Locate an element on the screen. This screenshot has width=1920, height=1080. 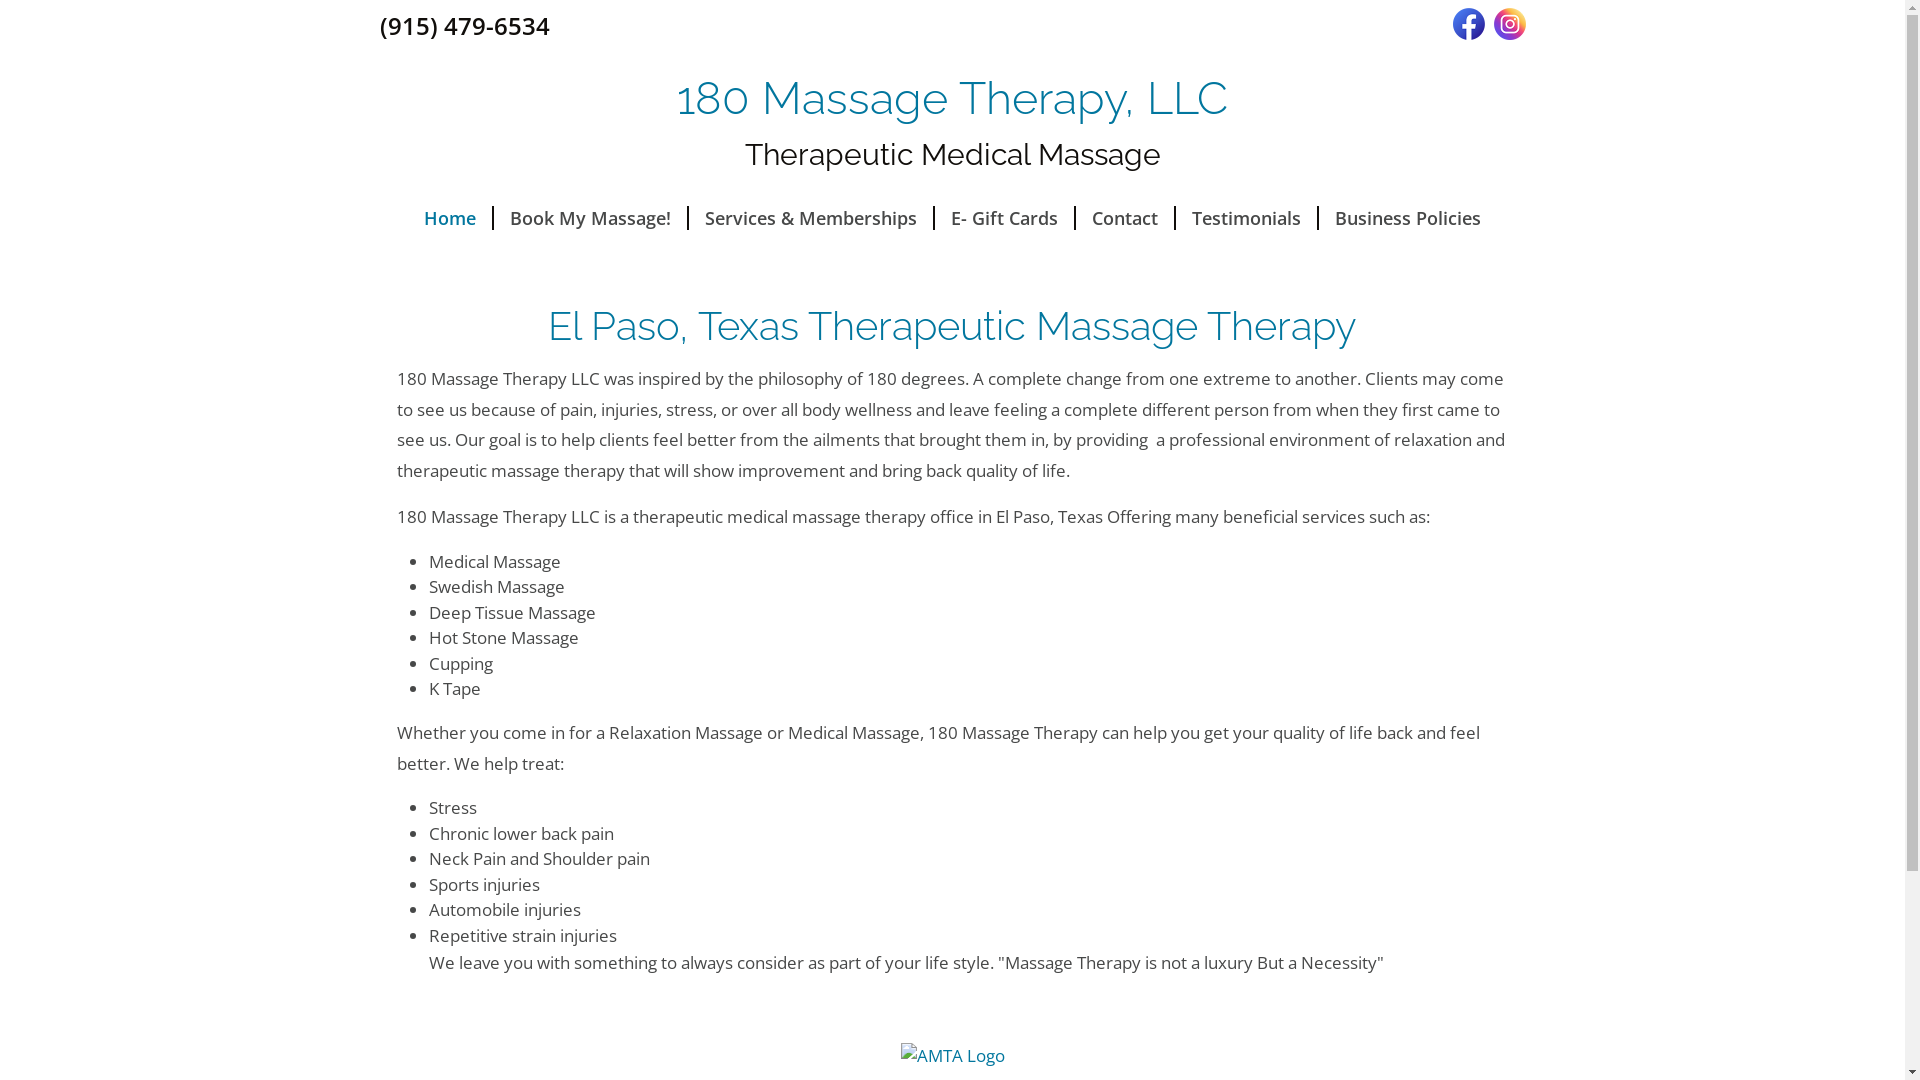
Book My Massage! is located at coordinates (591, 218).